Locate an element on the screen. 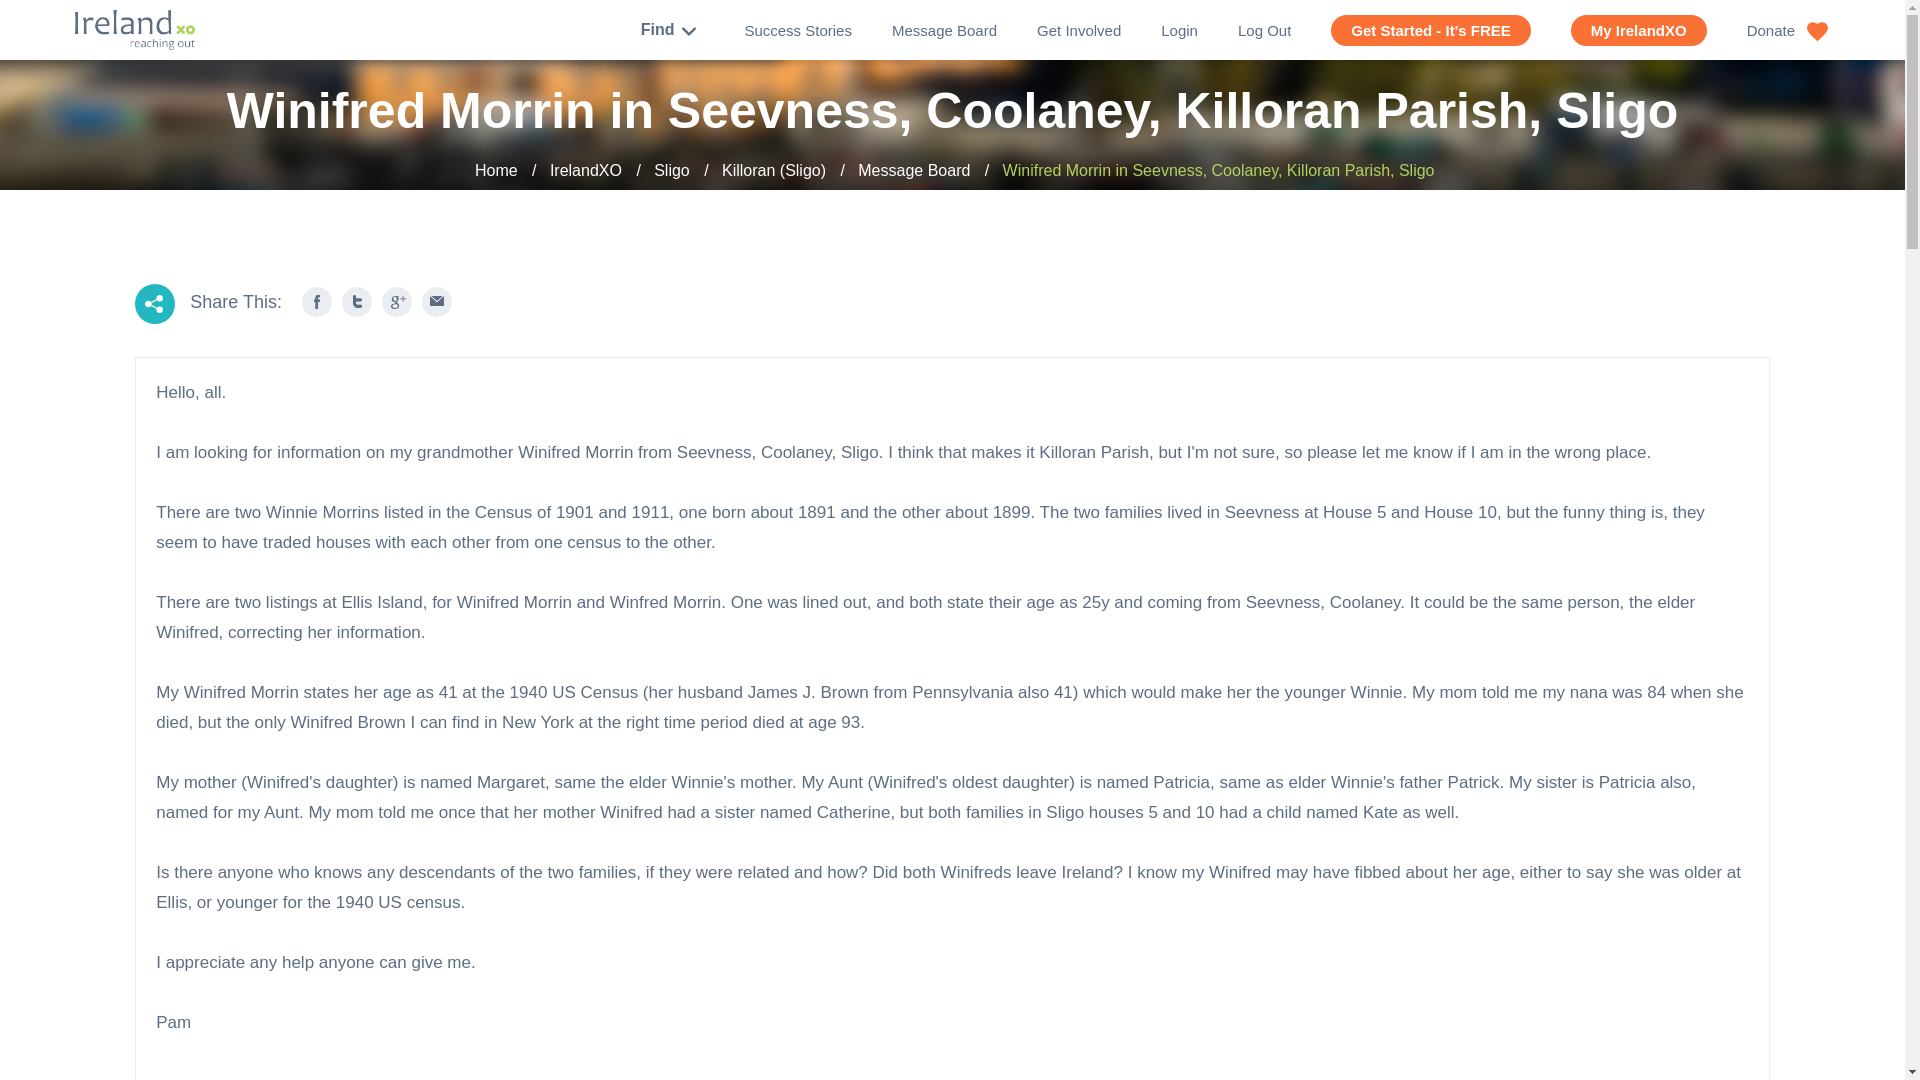 Image resolution: width=1920 pixels, height=1080 pixels. Login is located at coordinates (1180, 30).